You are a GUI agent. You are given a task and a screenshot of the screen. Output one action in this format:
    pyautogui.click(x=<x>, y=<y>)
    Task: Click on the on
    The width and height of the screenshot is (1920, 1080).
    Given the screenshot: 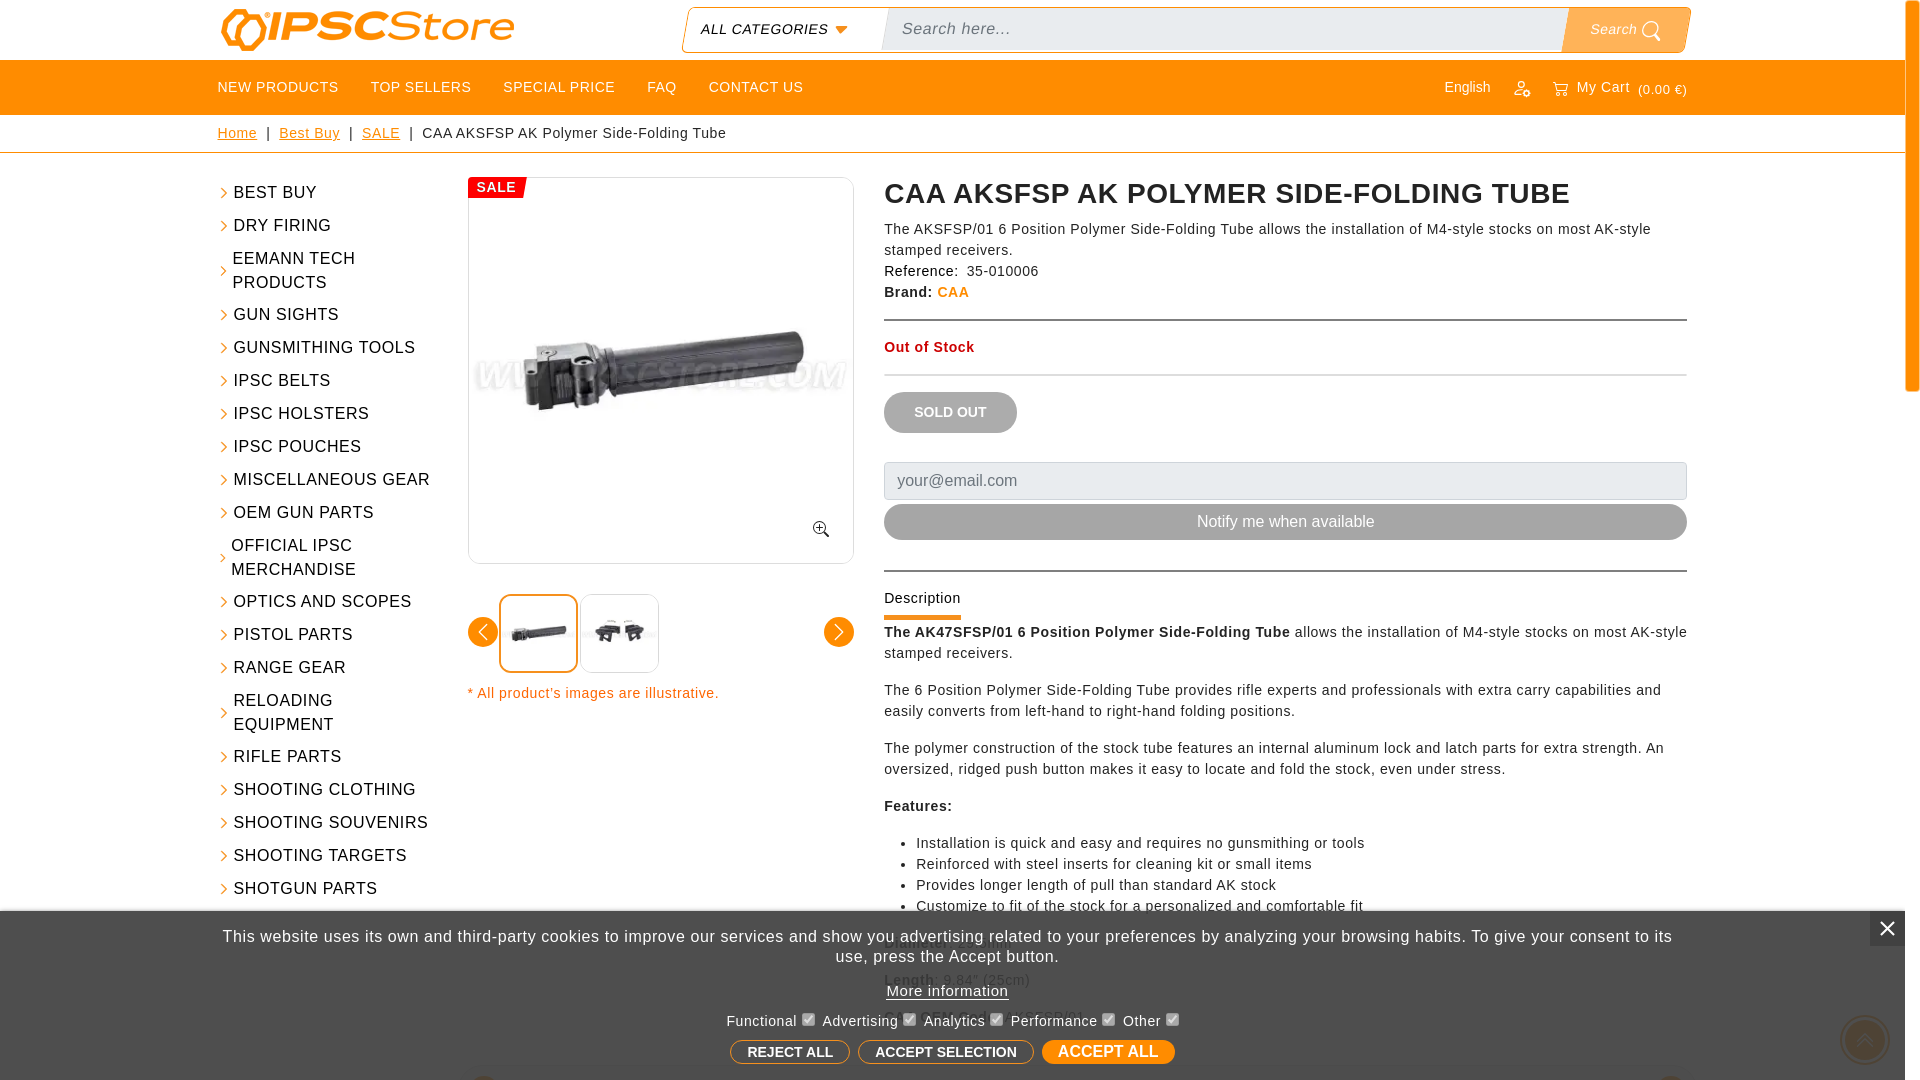 What is the action you would take?
    pyautogui.click(x=996, y=1020)
    